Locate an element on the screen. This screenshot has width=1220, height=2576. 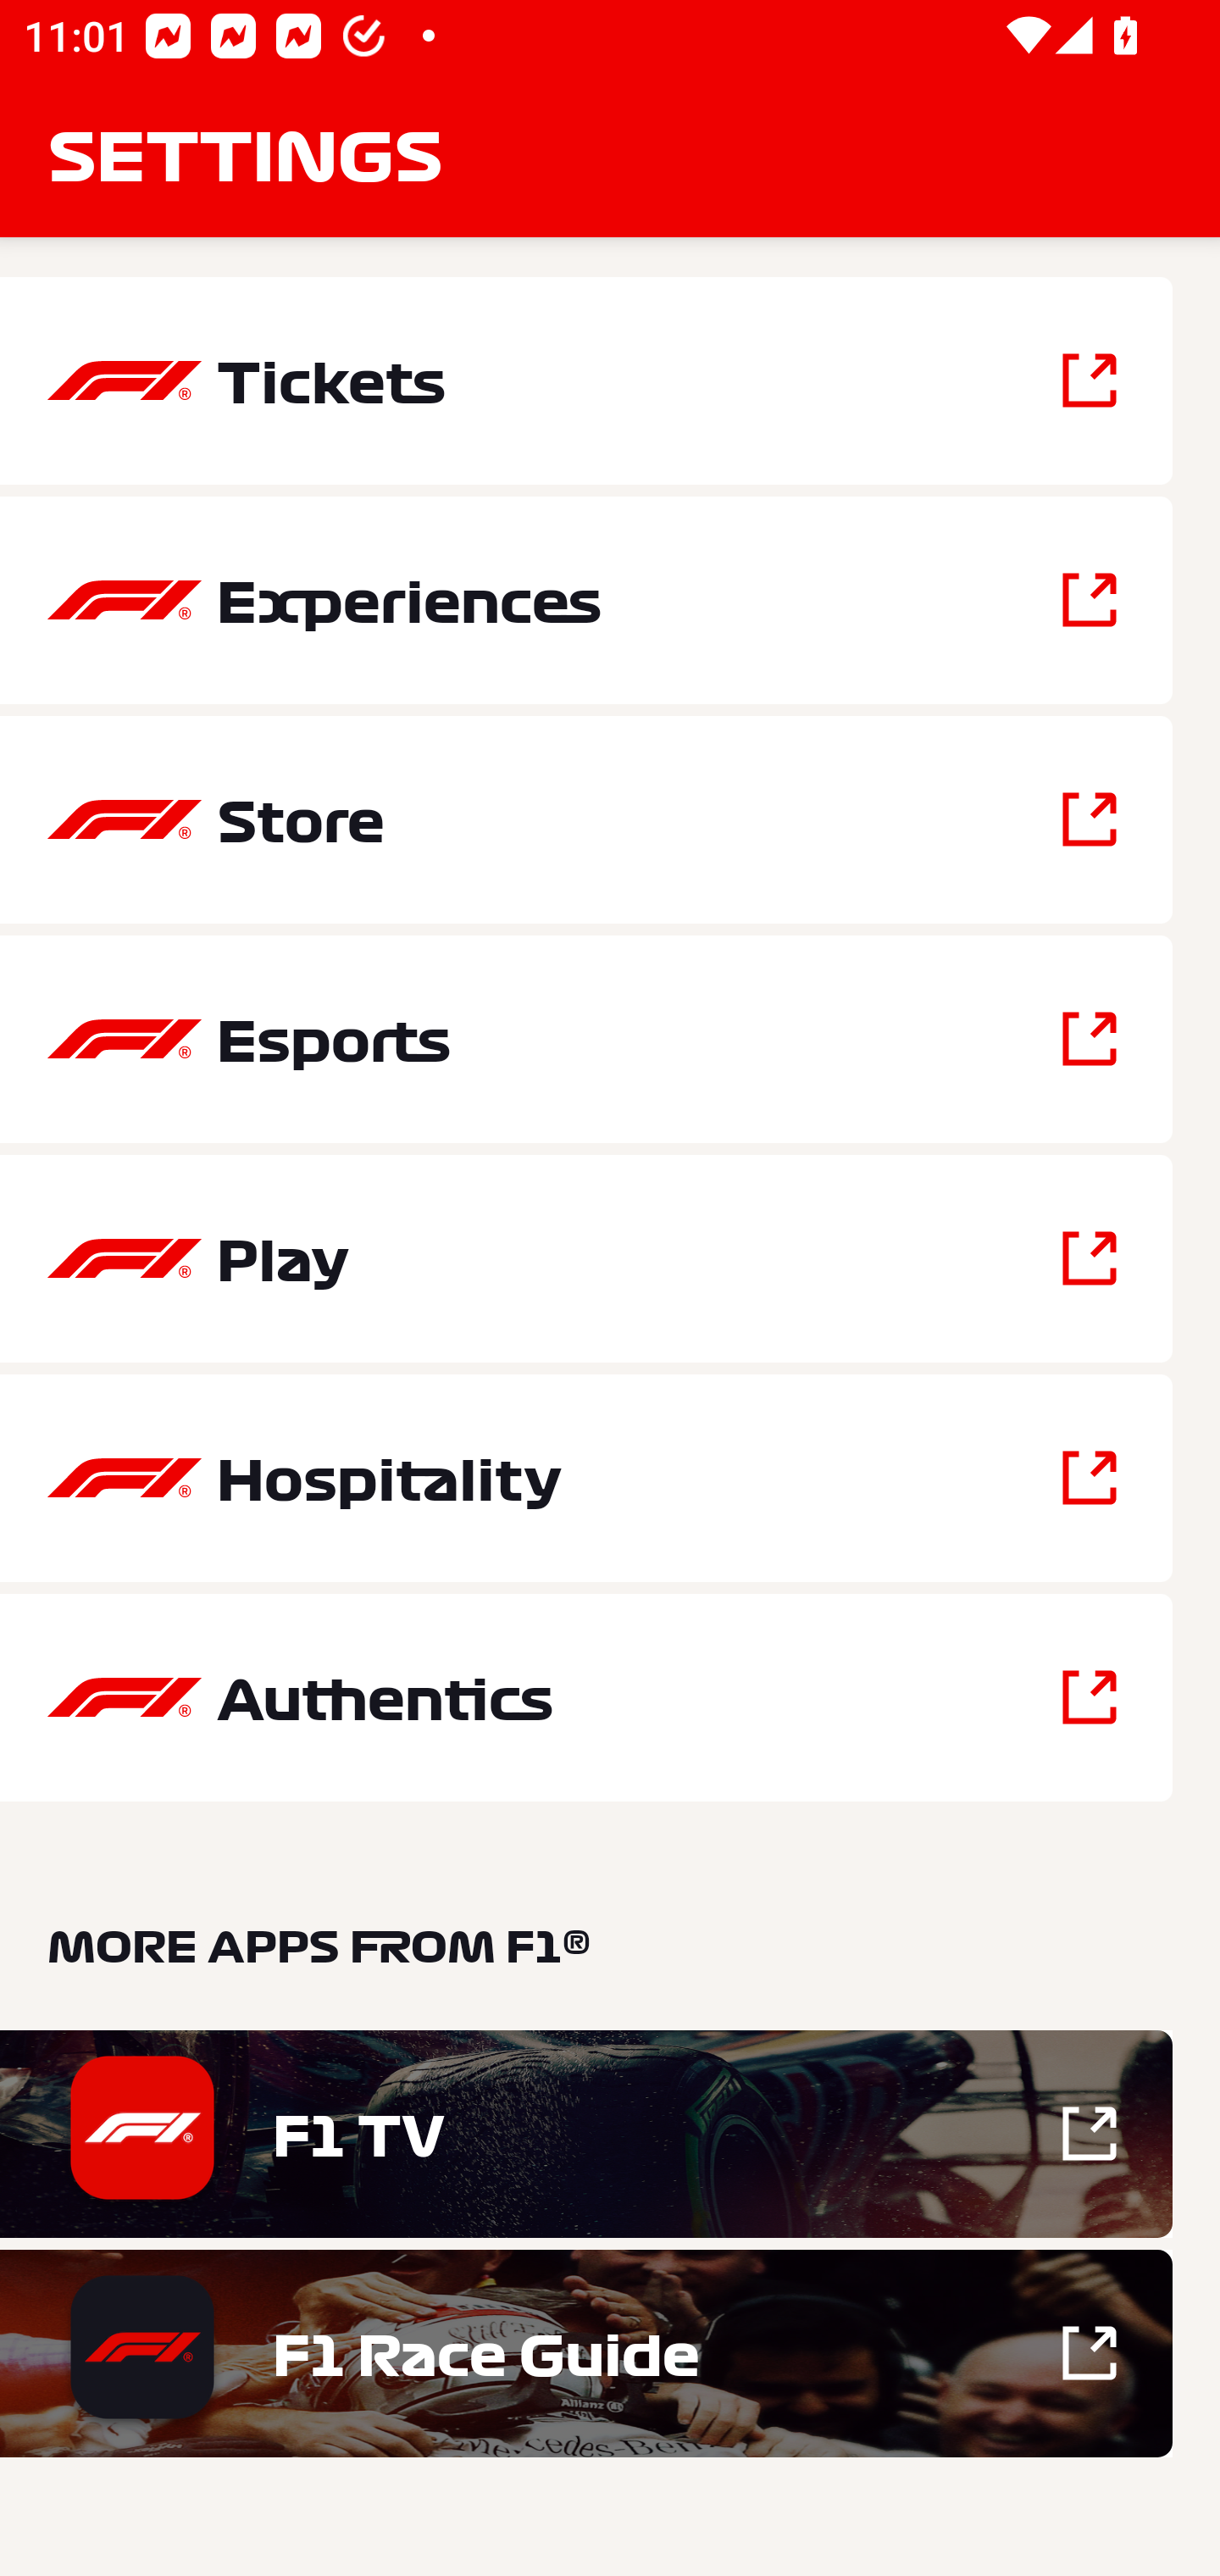
Tickets is located at coordinates (586, 381).